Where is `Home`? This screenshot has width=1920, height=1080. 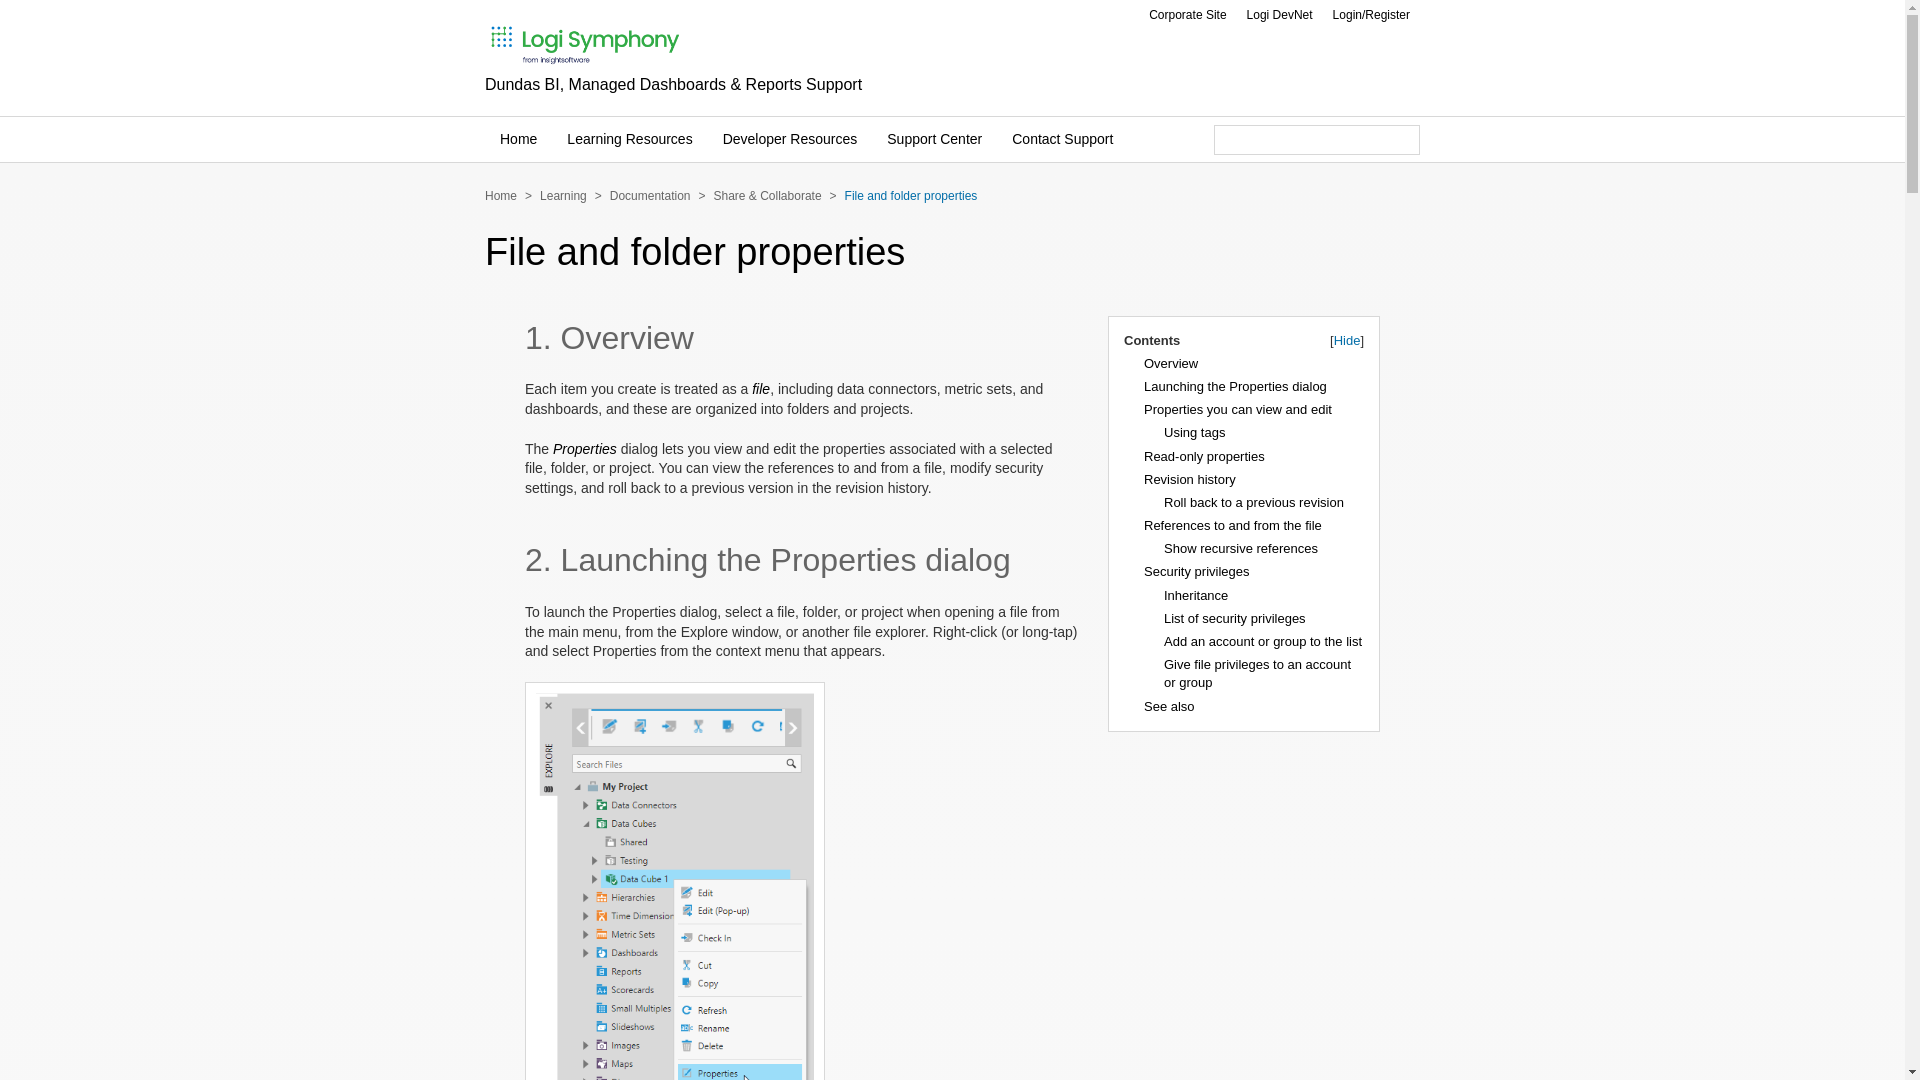
Home is located at coordinates (518, 139).